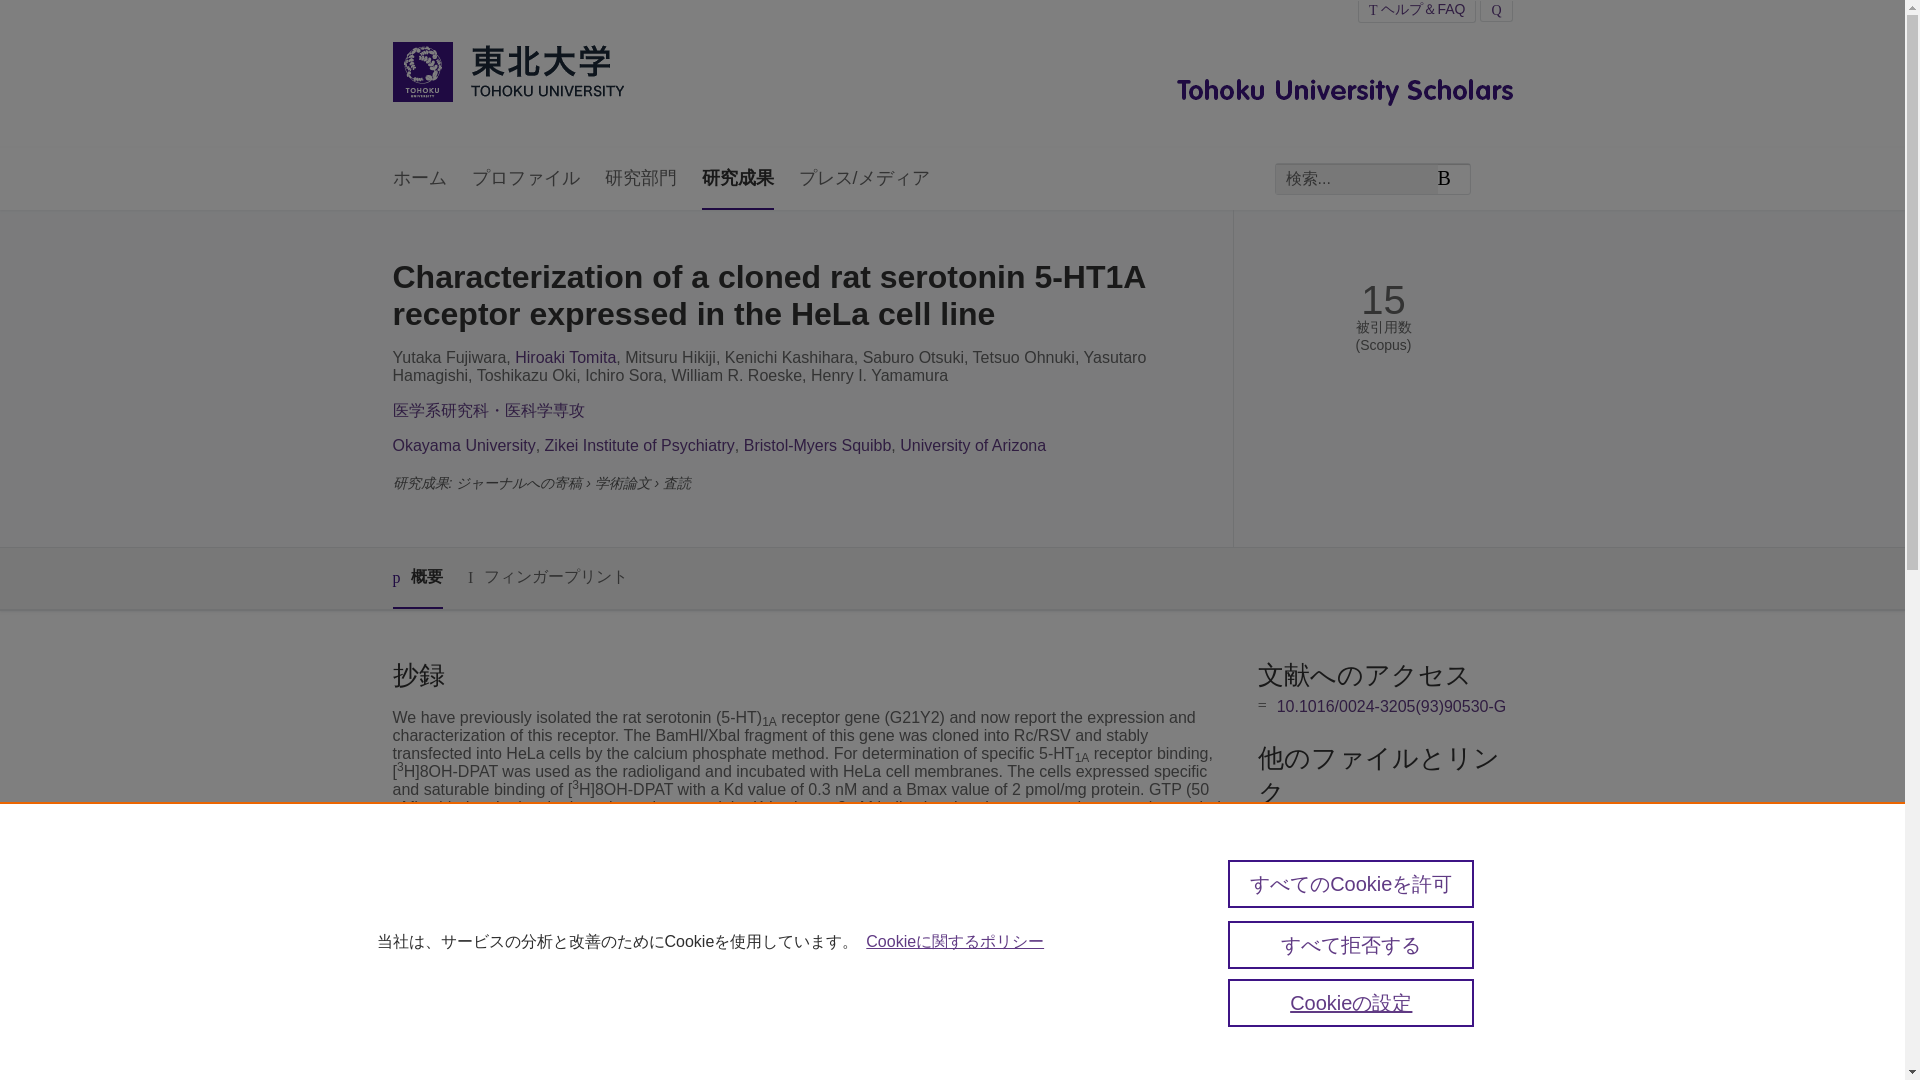 This screenshot has width=1920, height=1080. I want to click on Okayama University, so click(463, 445).